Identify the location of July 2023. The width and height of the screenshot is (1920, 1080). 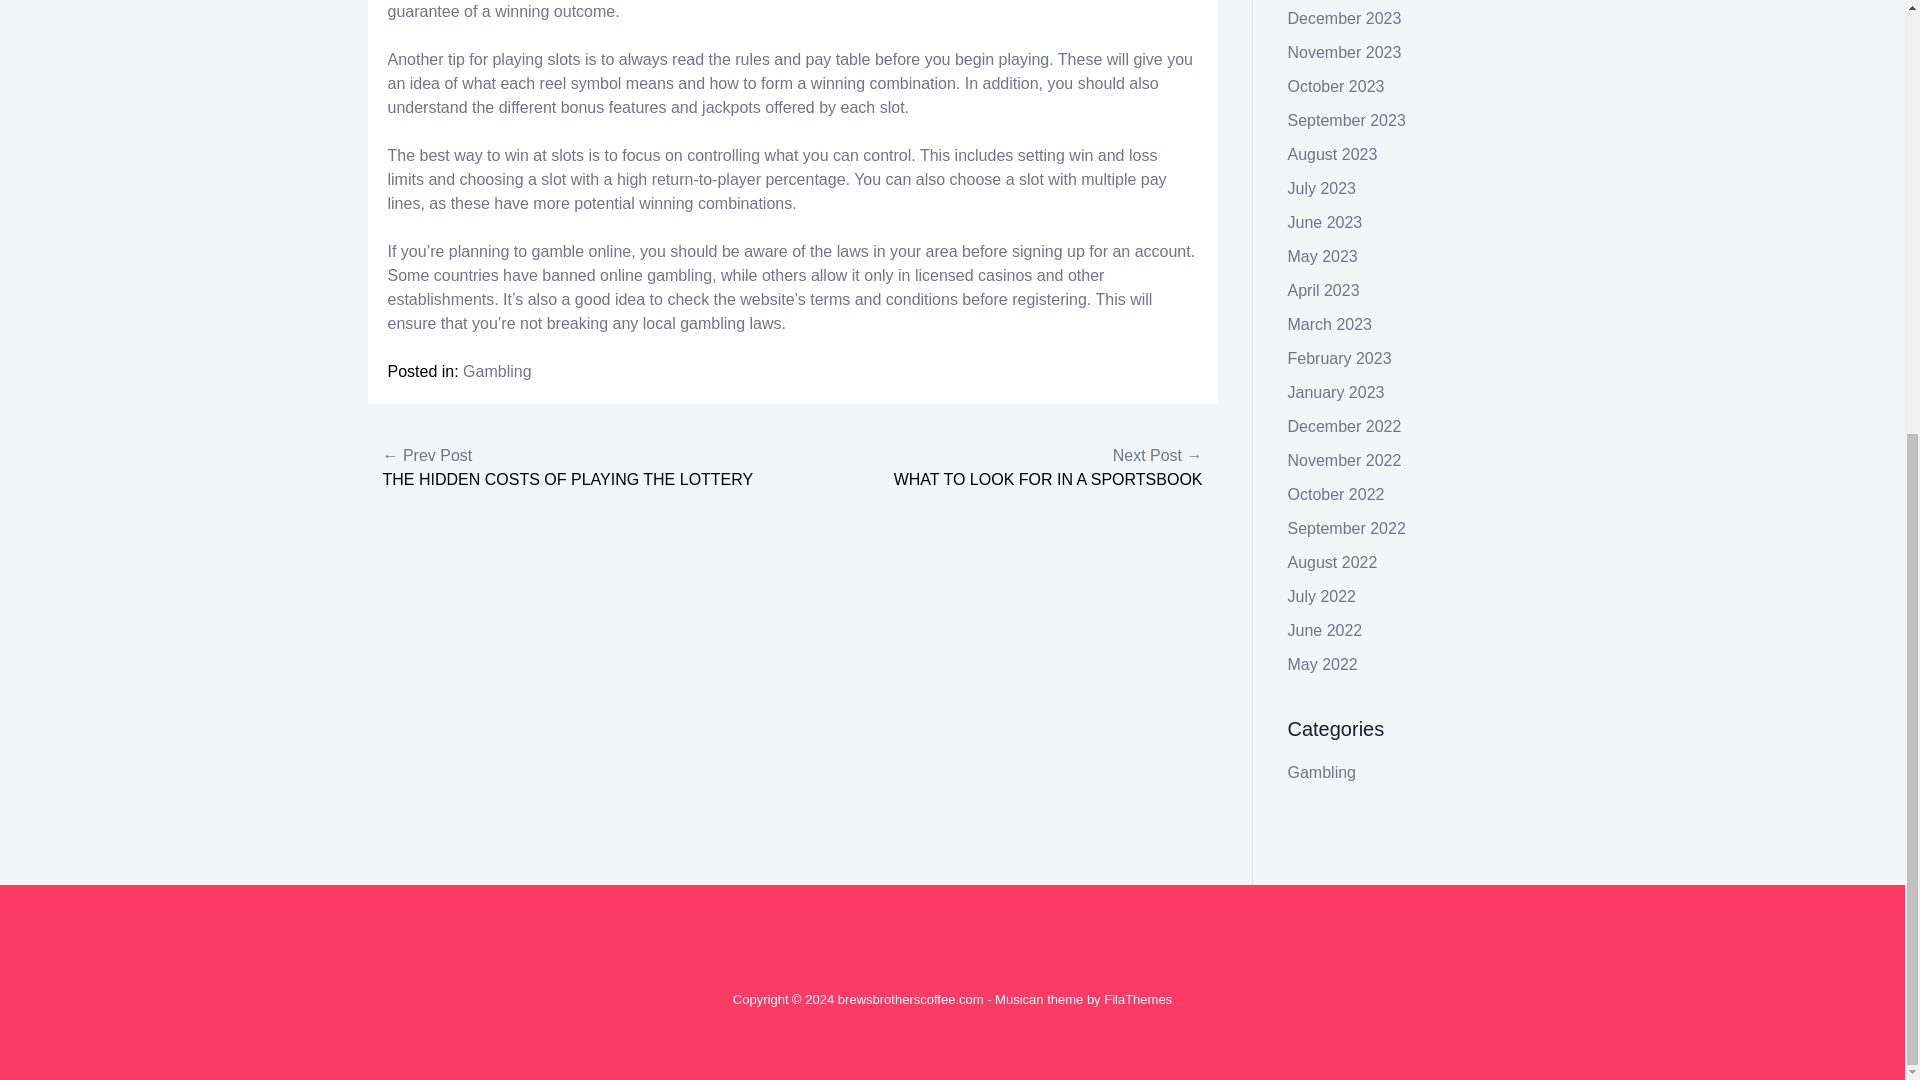
(1322, 188).